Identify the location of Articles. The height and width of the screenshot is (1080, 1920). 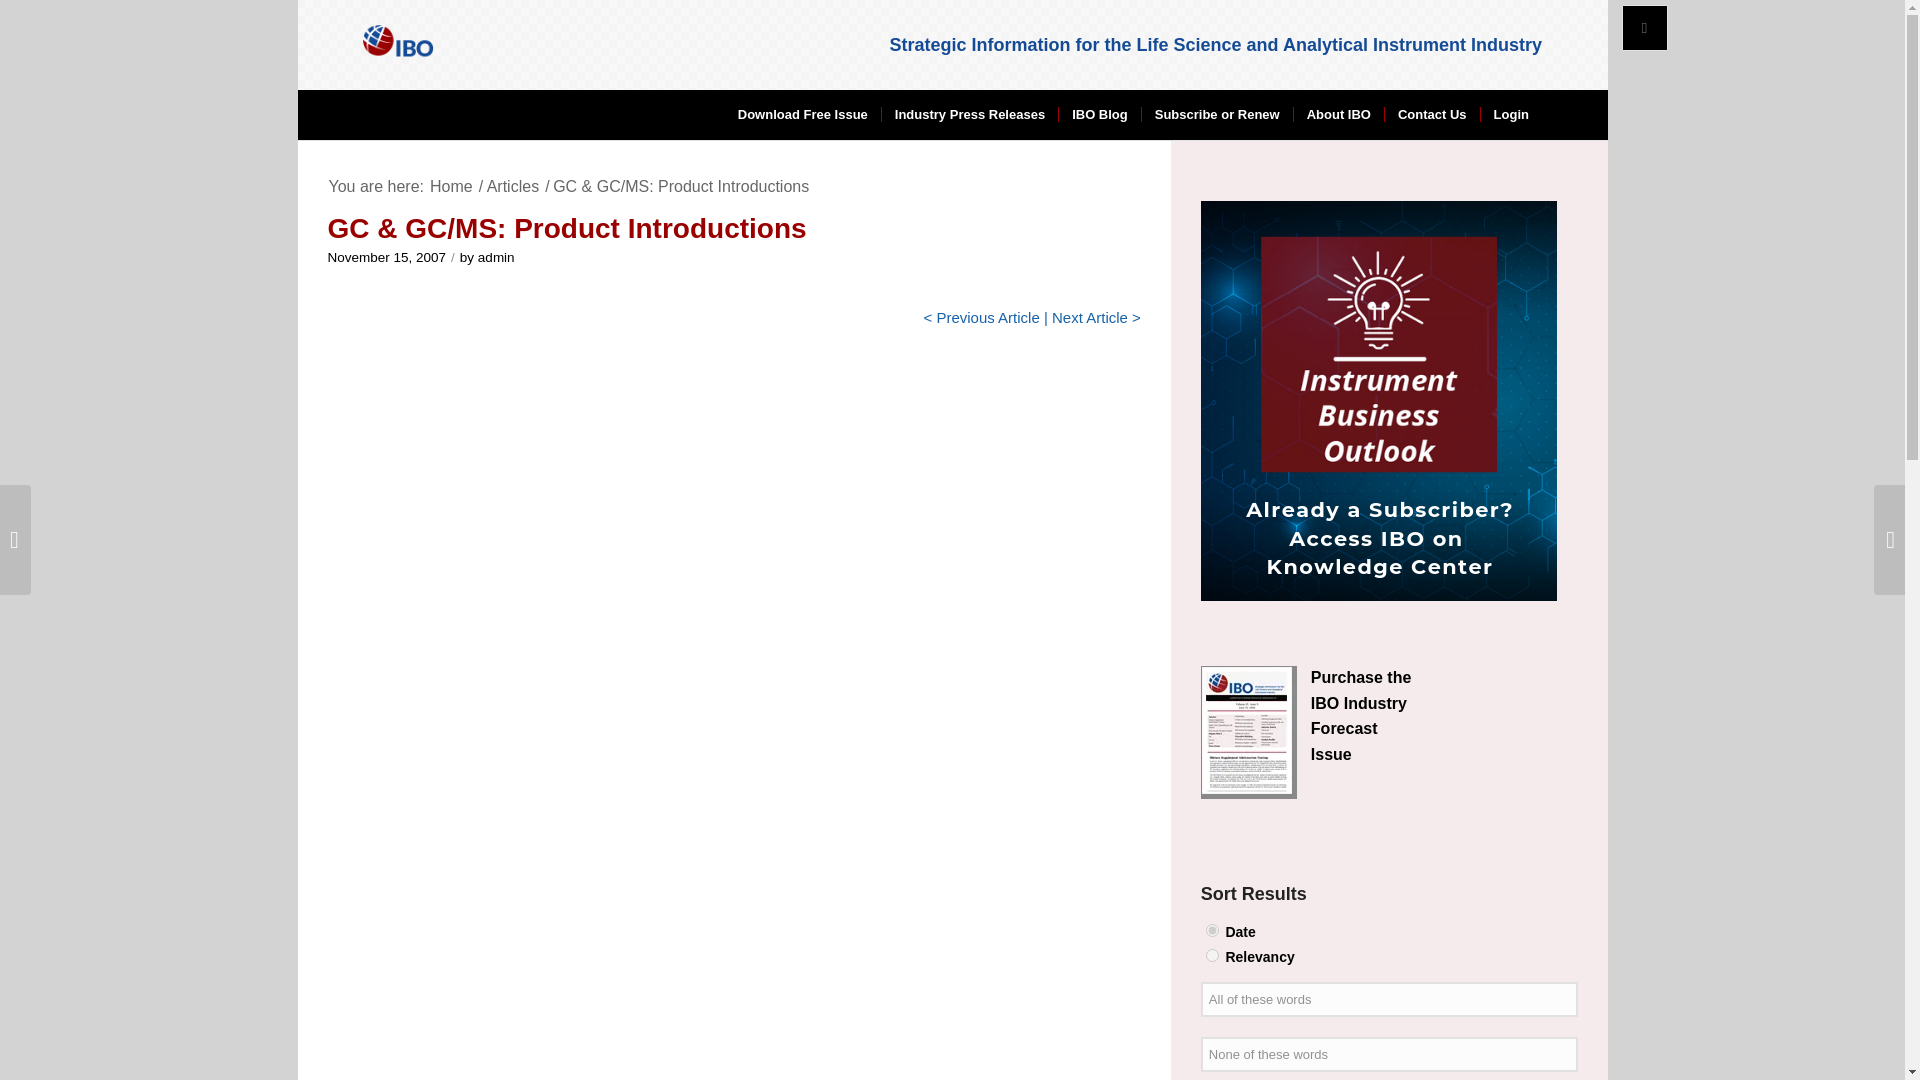
(512, 186).